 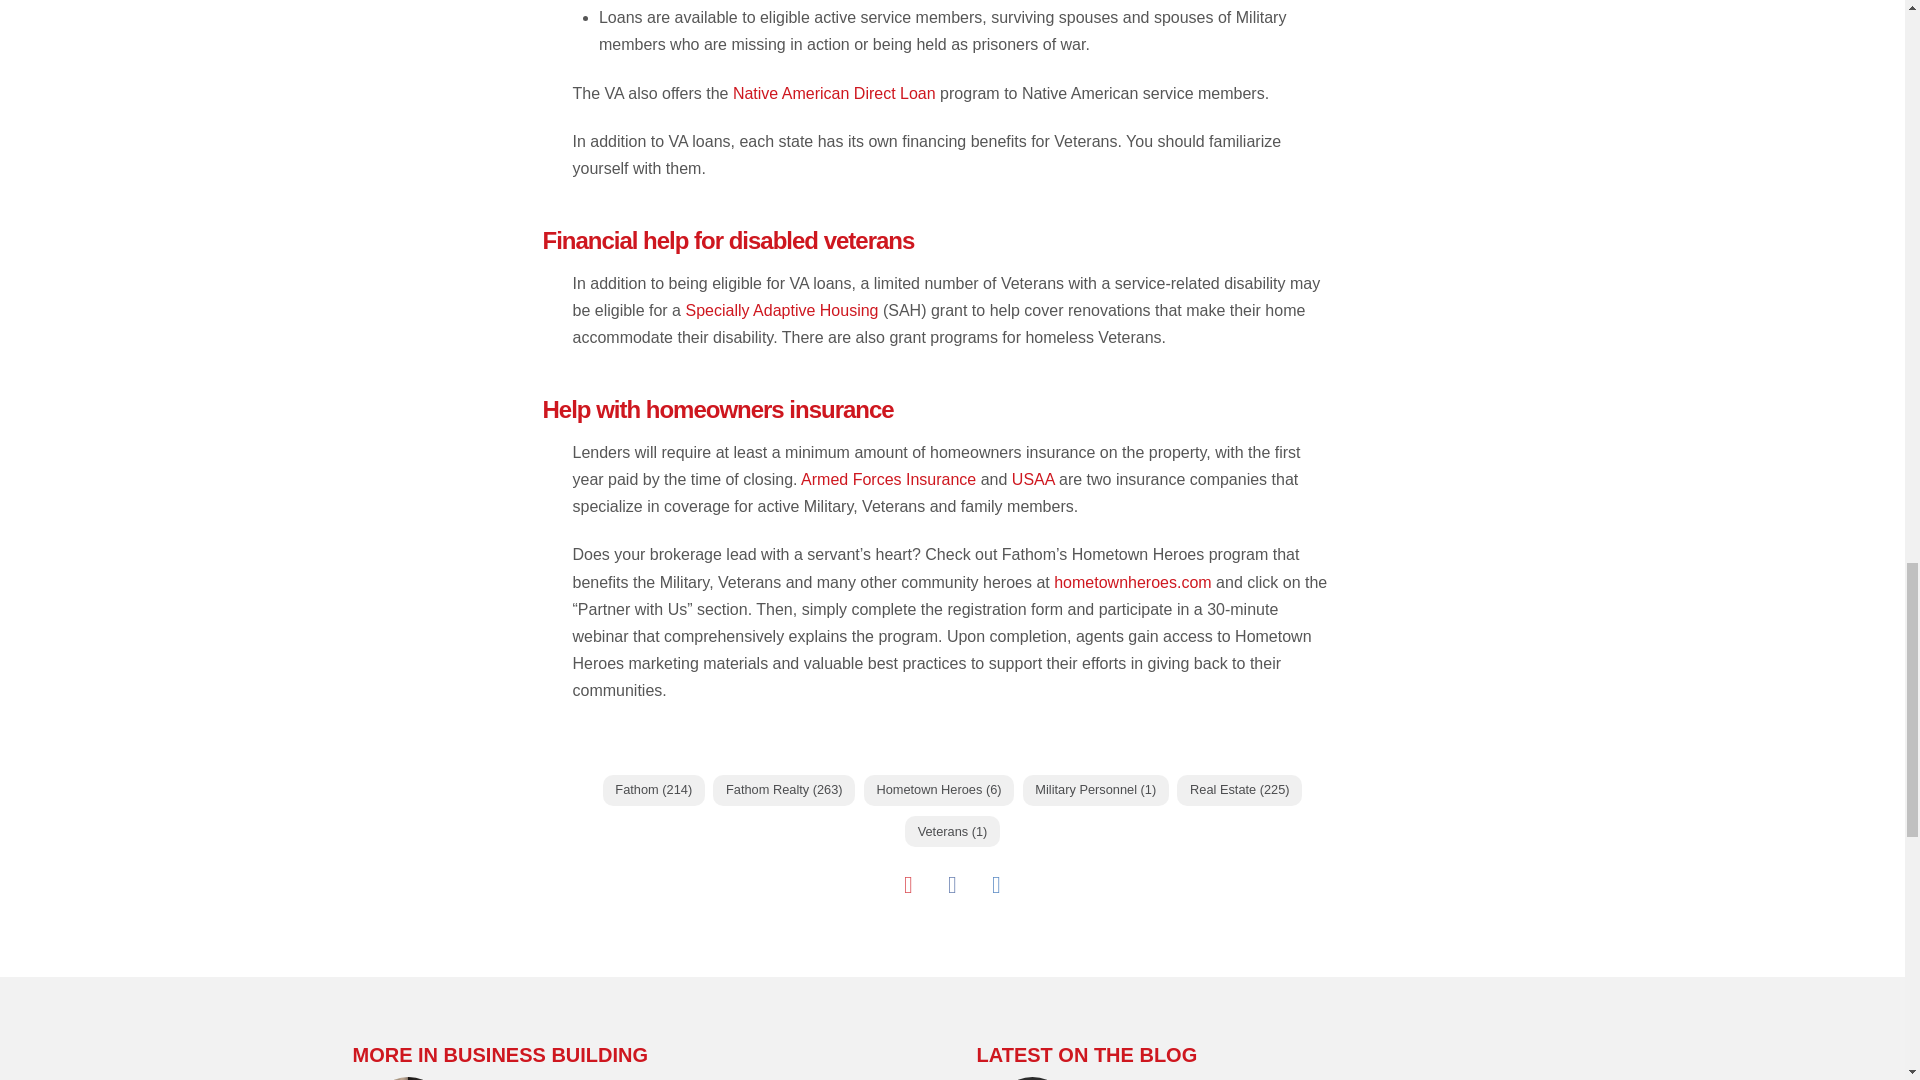 I want to click on Specially Adaptive Housing, so click(x=781, y=310).